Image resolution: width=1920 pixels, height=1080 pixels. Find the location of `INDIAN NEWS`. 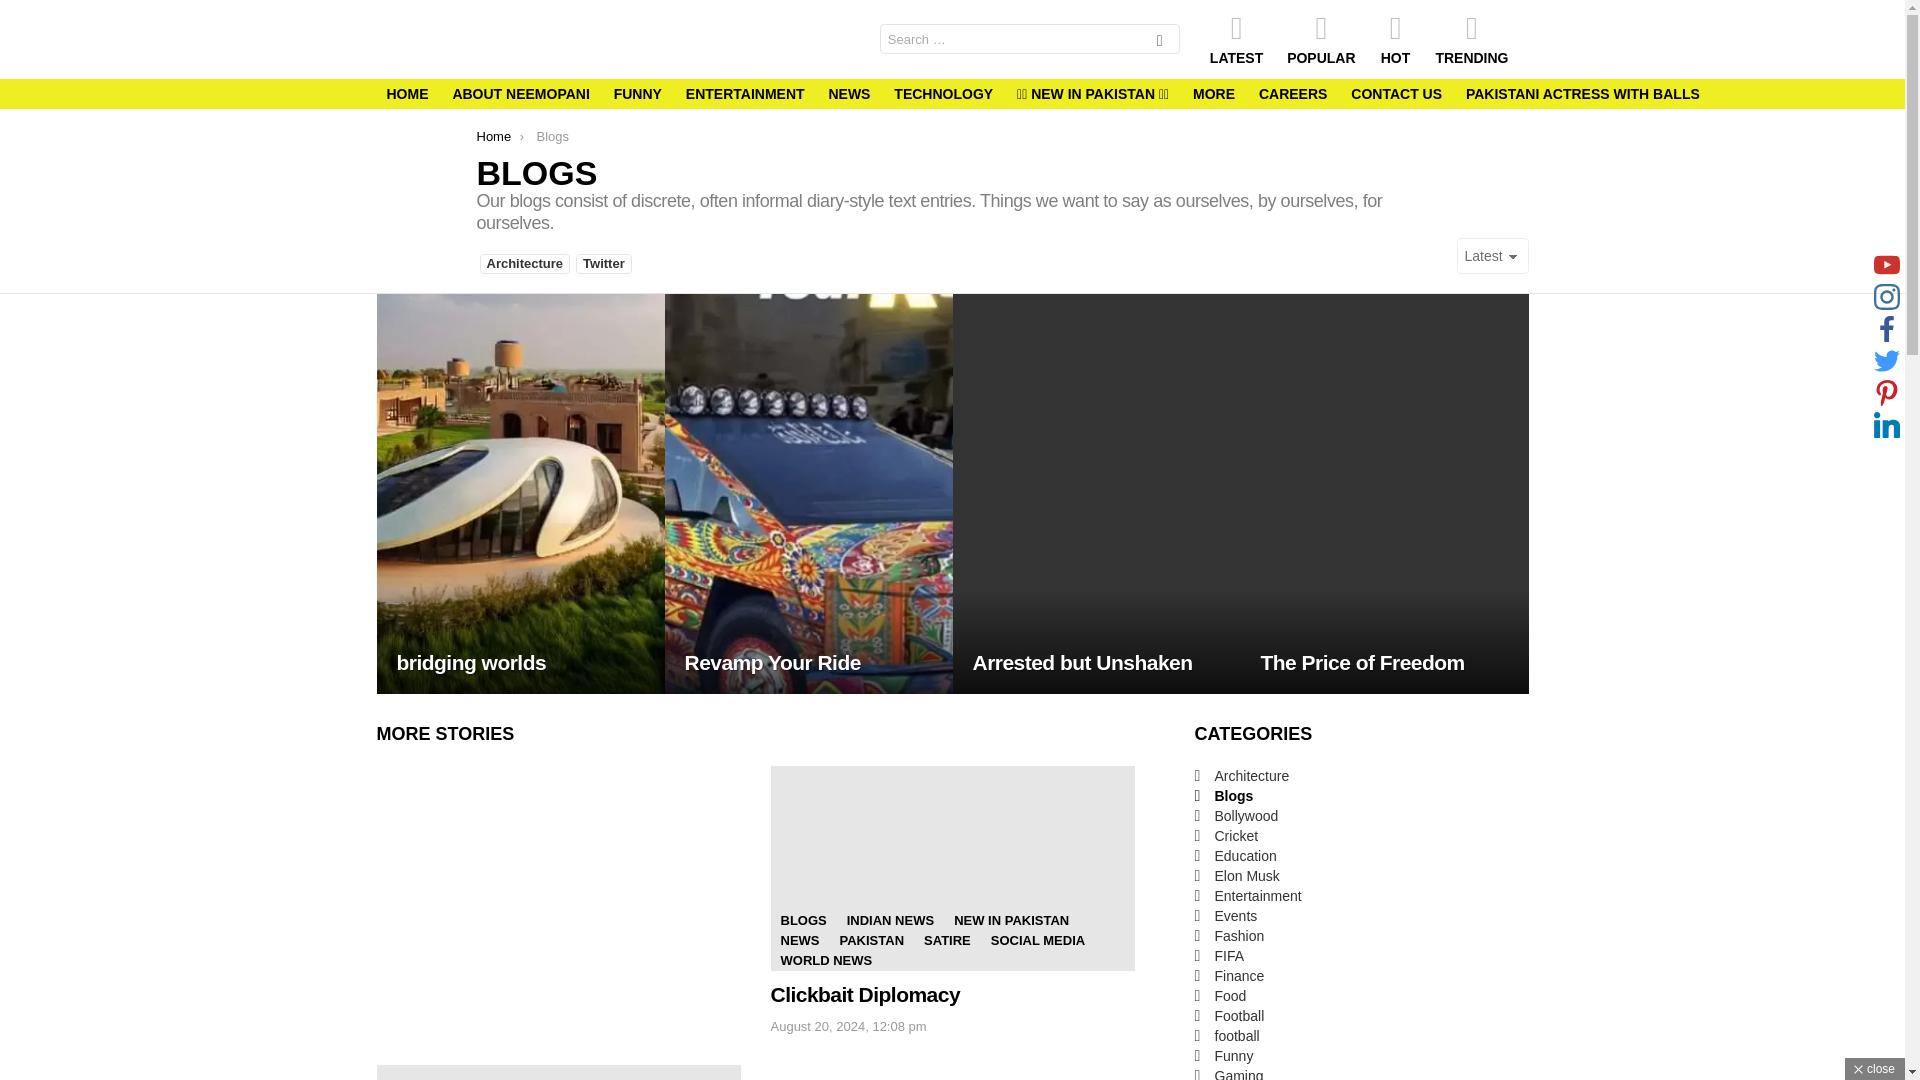

INDIAN NEWS is located at coordinates (890, 920).